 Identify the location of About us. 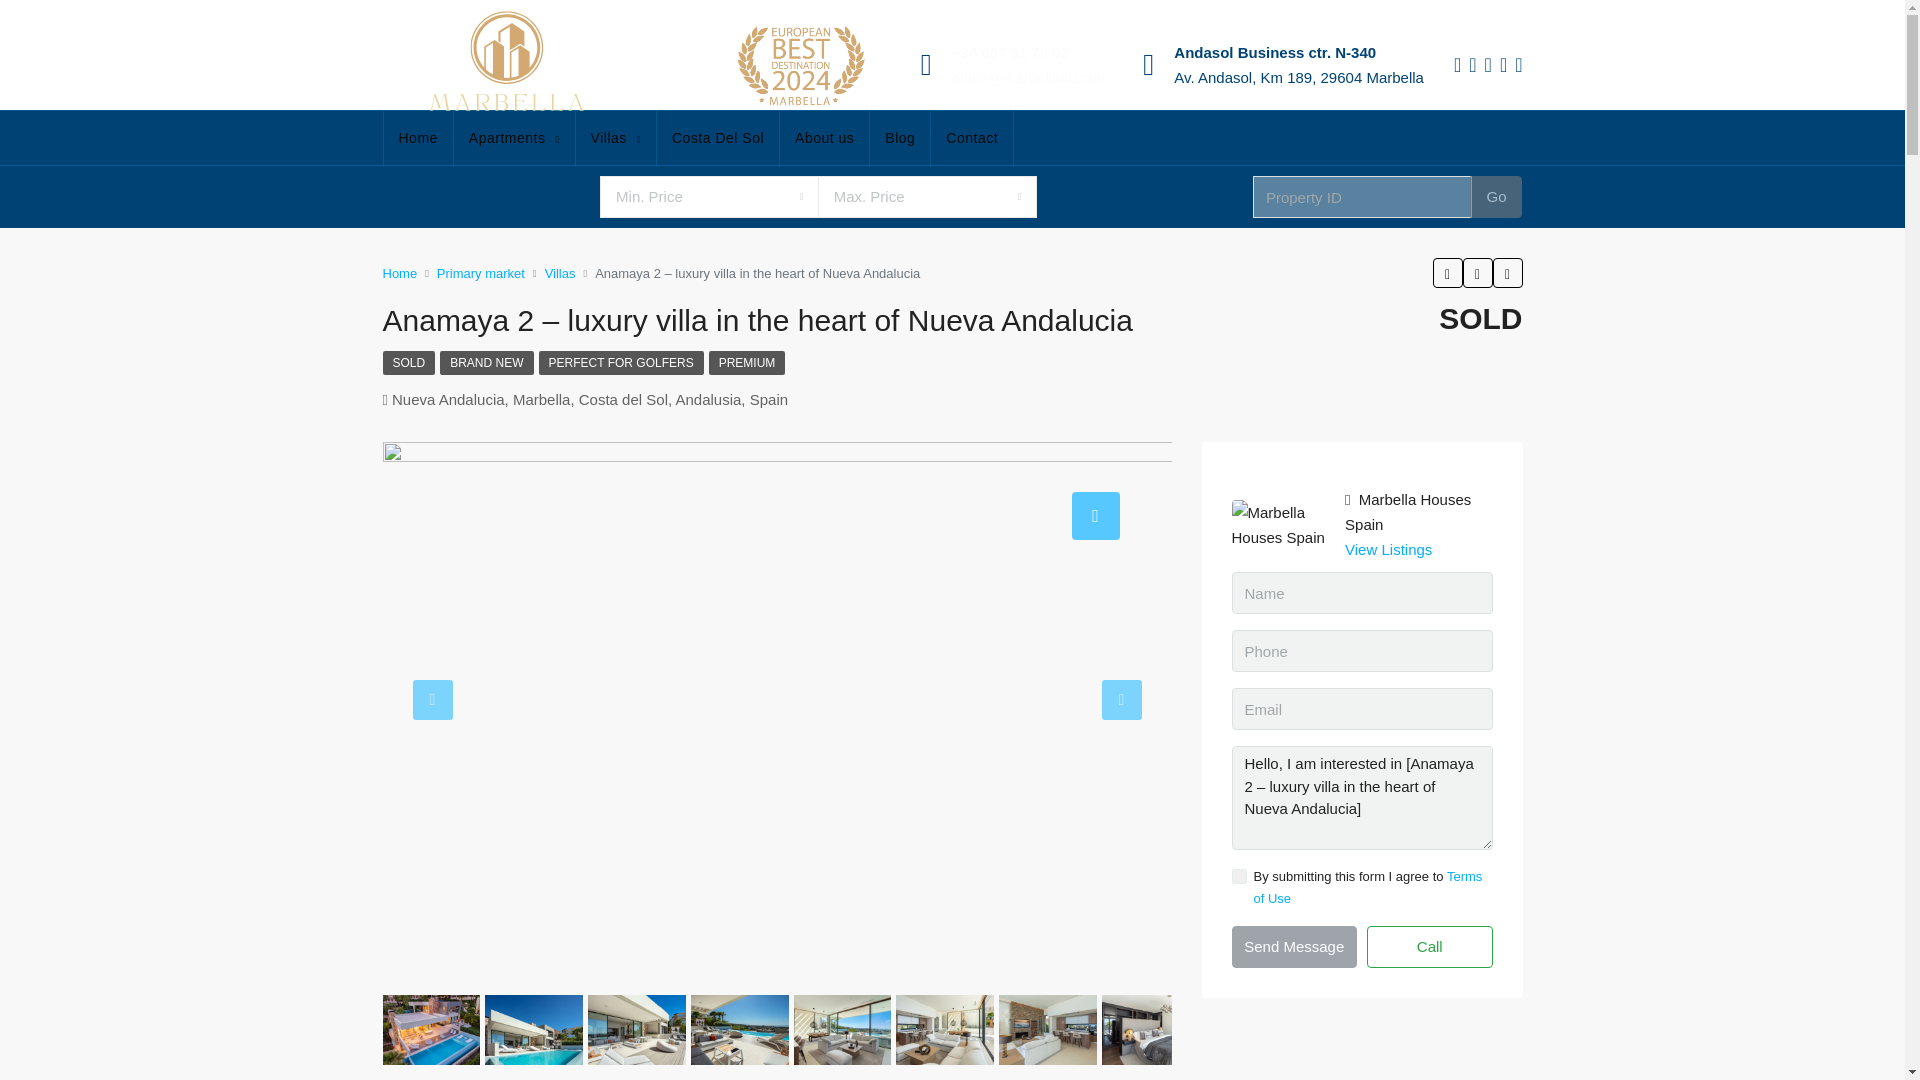
(824, 138).